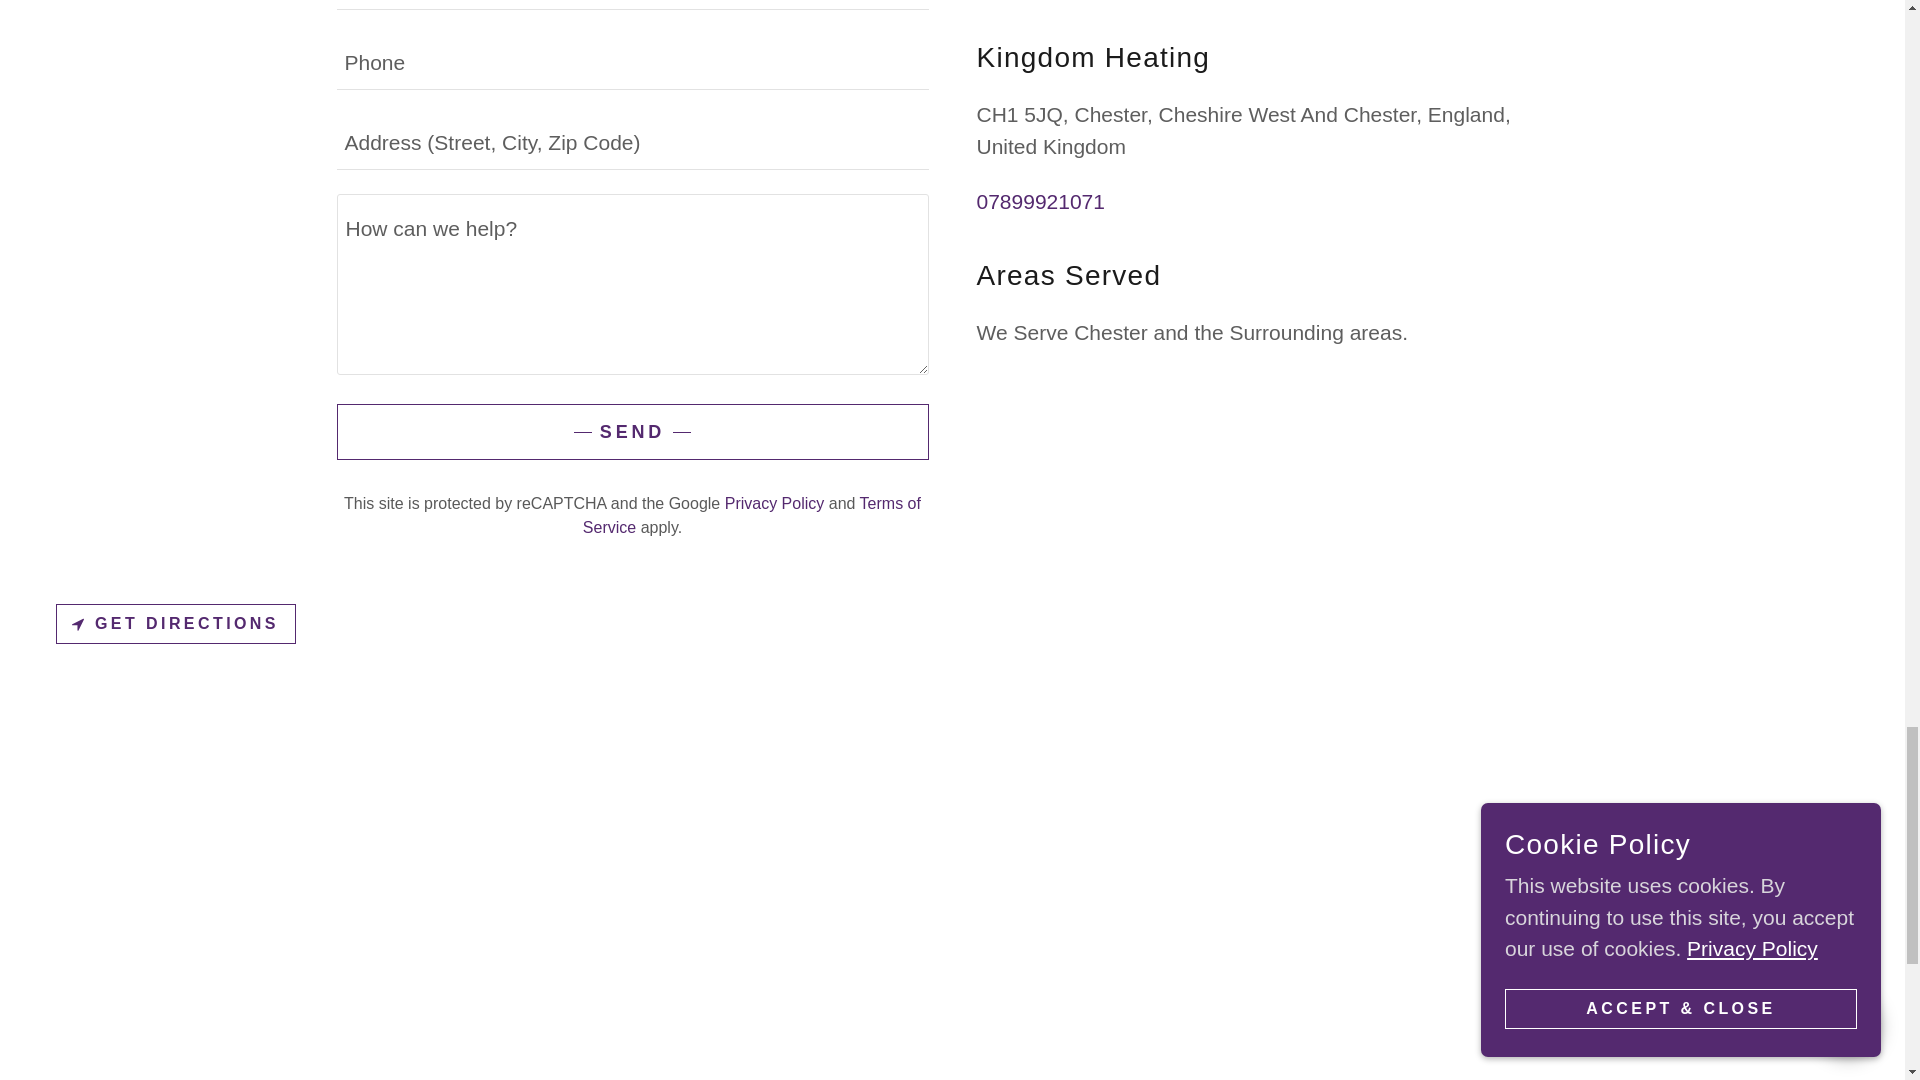 This screenshot has height=1080, width=1920. Describe the element at coordinates (632, 432) in the screenshot. I see `SEND` at that location.